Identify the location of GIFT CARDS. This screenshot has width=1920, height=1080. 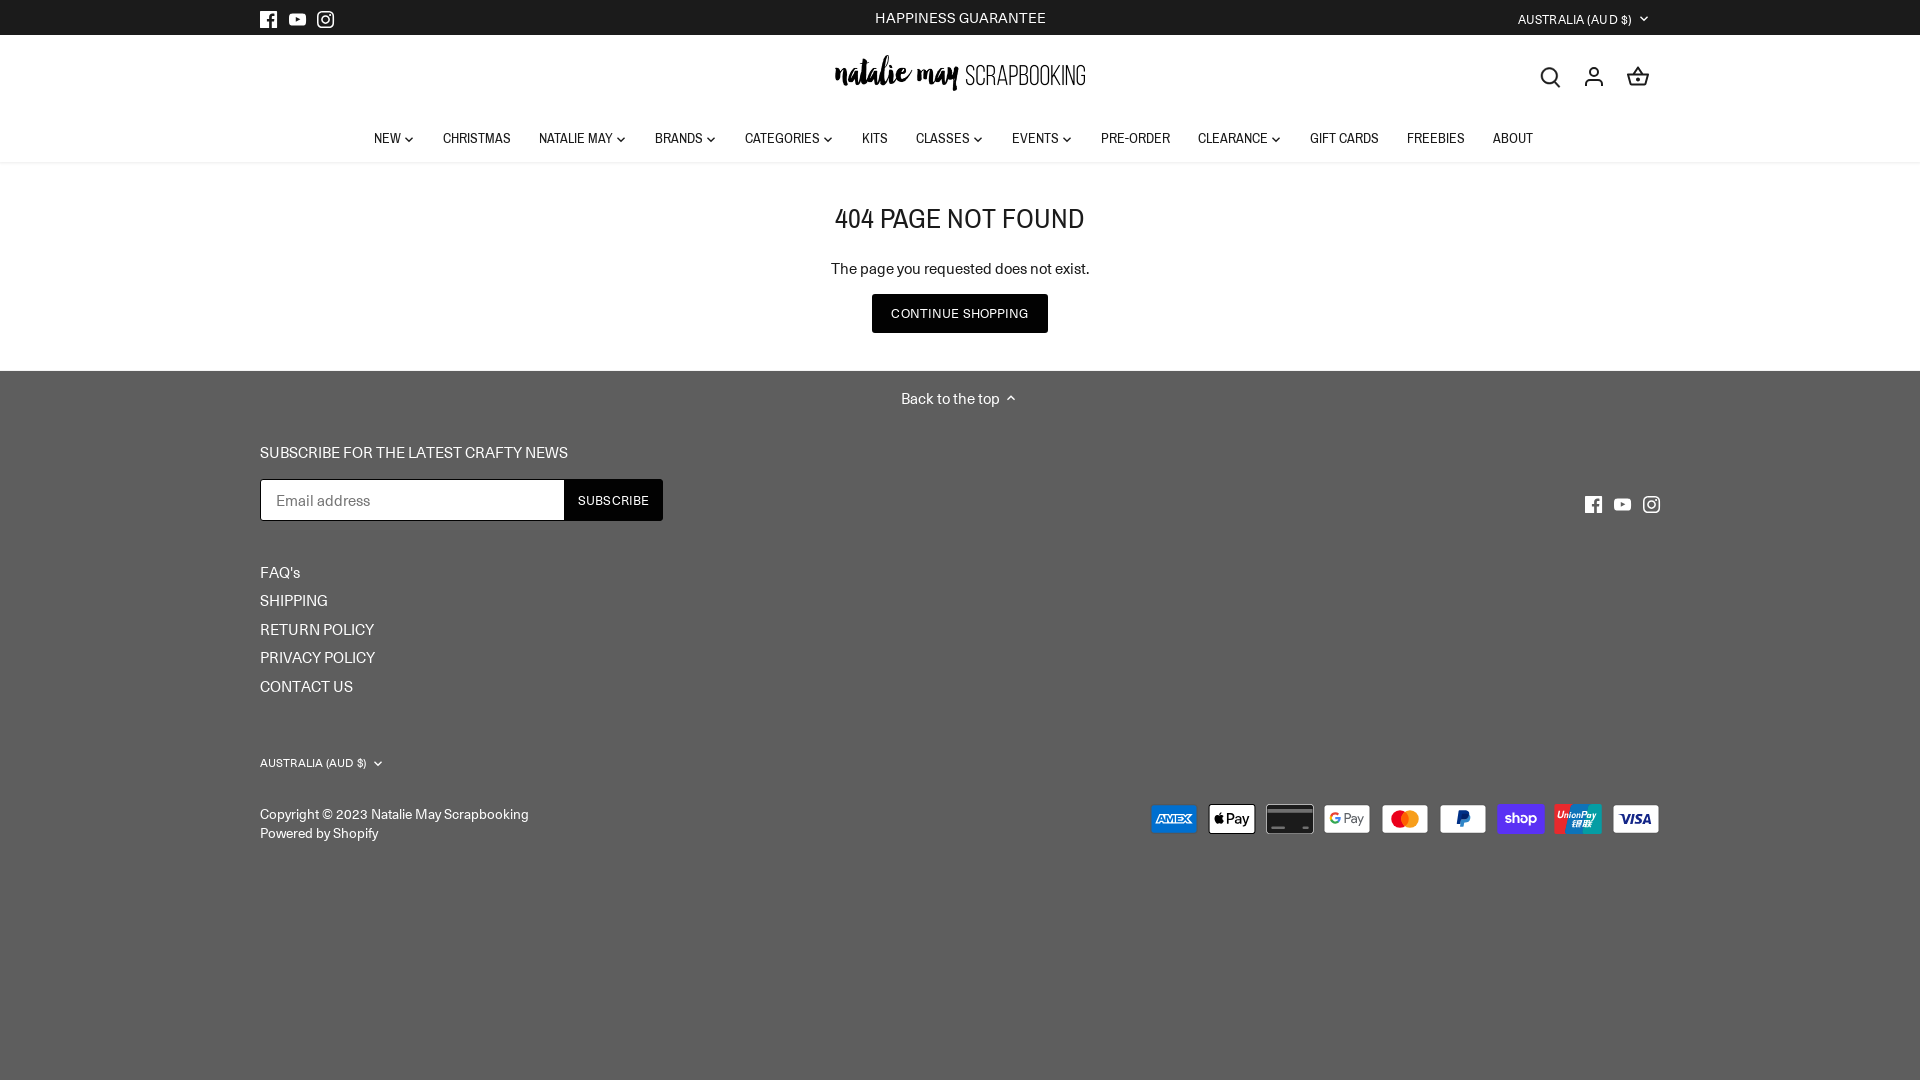
(1344, 139).